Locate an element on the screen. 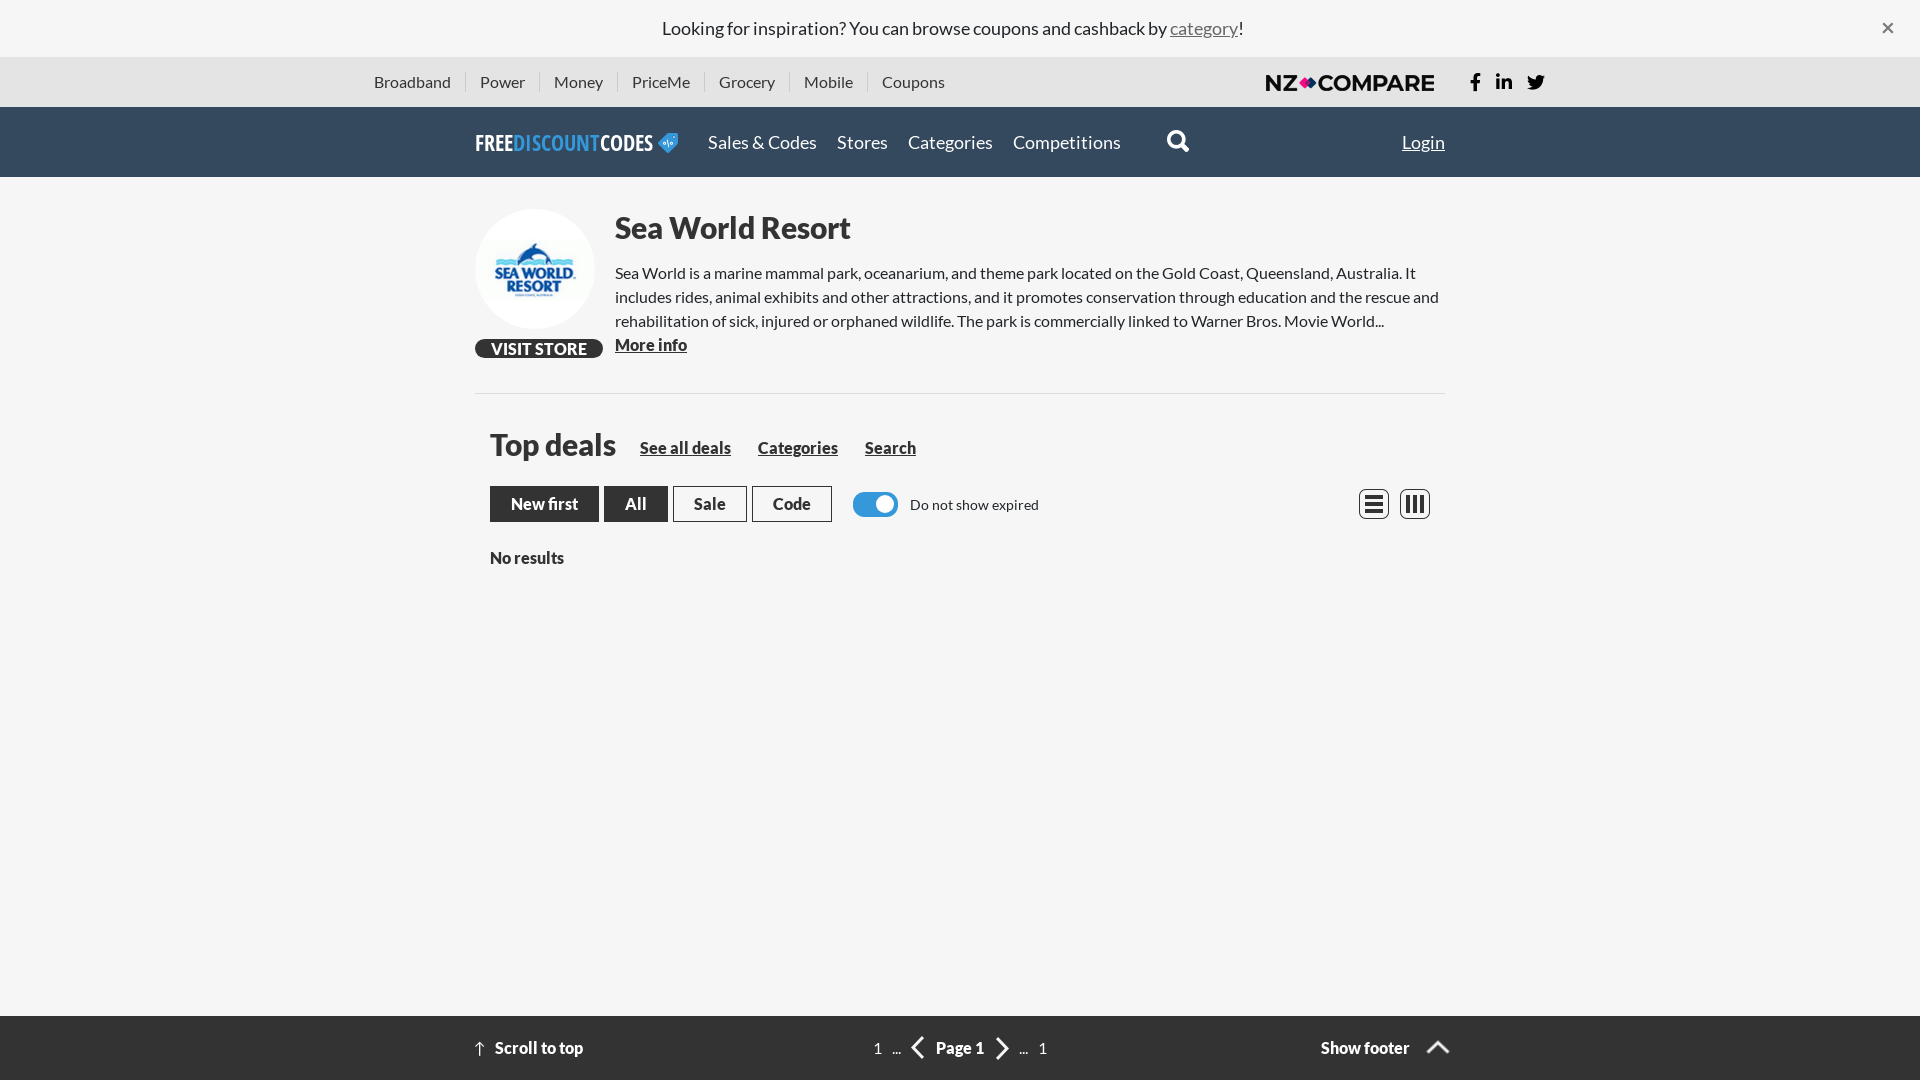 Image resolution: width=1920 pixels, height=1080 pixels. PriceMe is located at coordinates (661, 82).